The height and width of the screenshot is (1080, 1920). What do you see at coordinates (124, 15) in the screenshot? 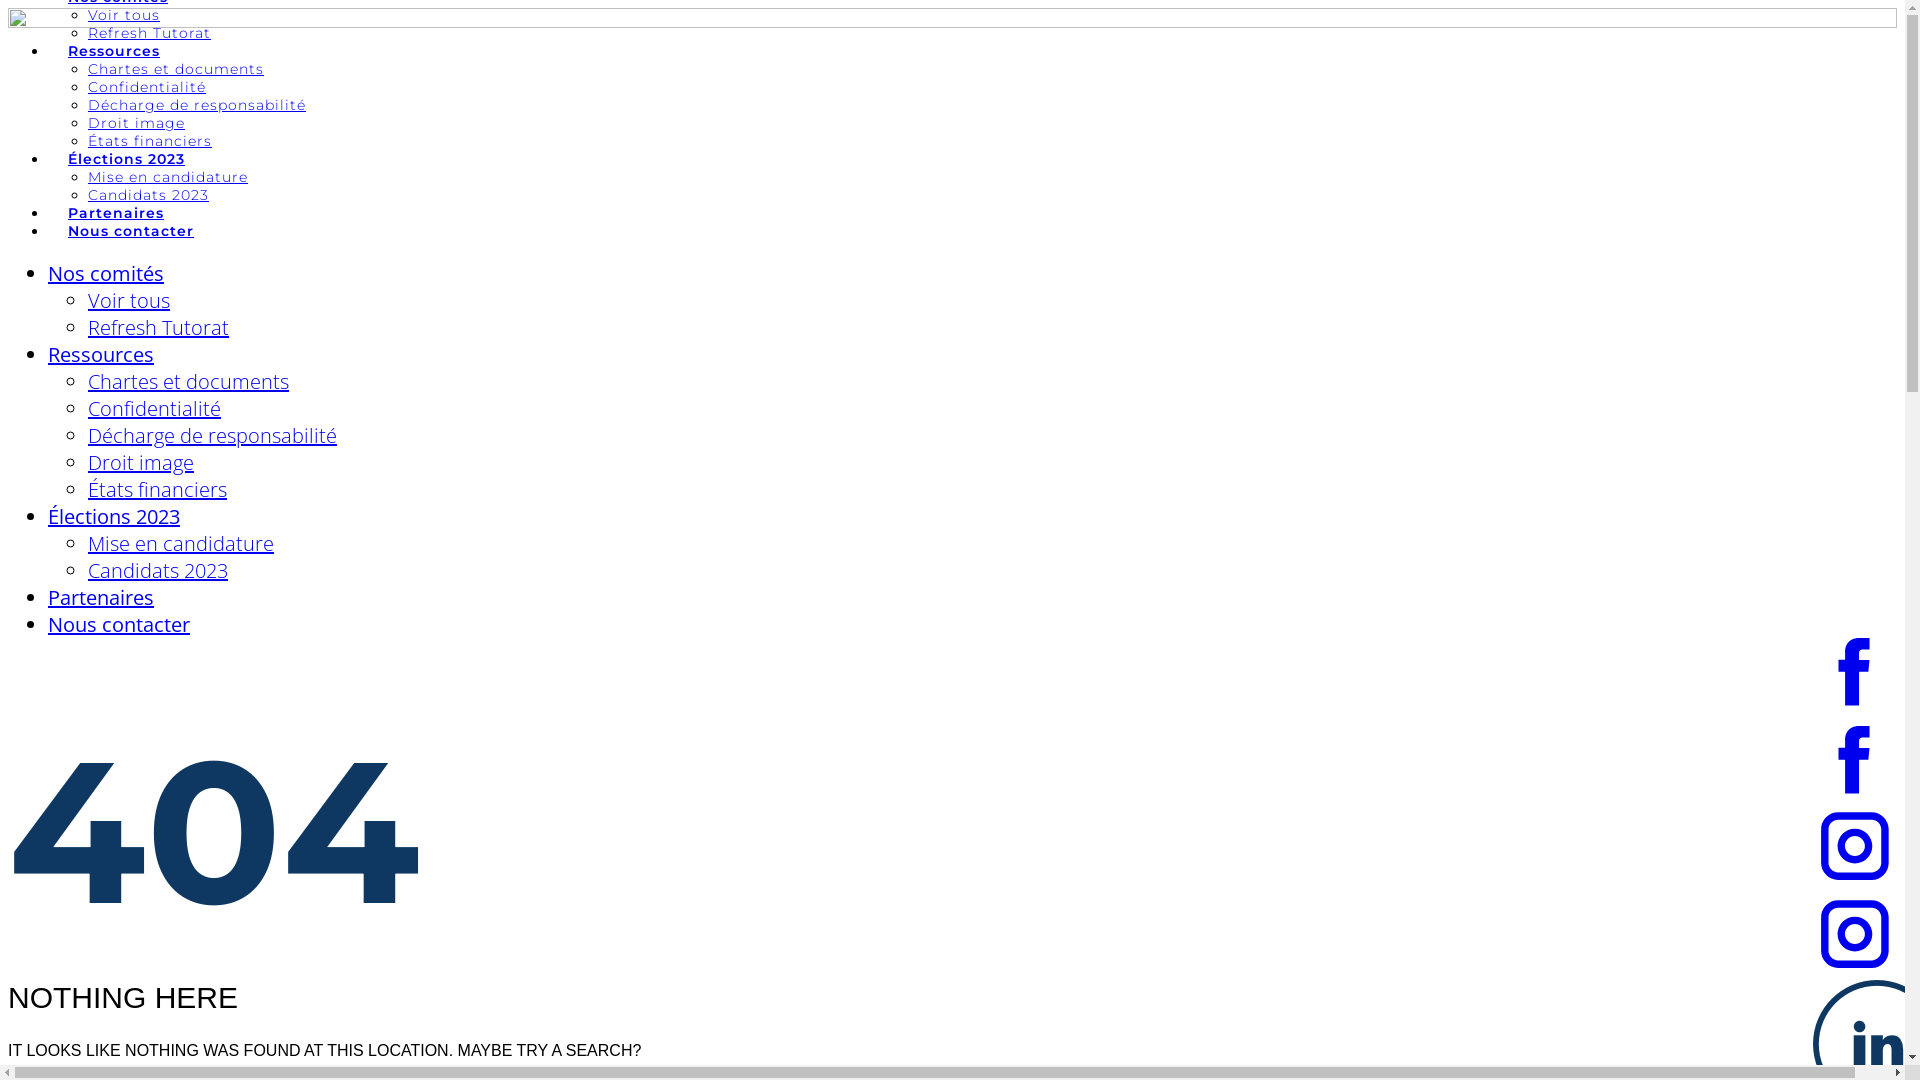
I see `Voir tous` at bounding box center [124, 15].